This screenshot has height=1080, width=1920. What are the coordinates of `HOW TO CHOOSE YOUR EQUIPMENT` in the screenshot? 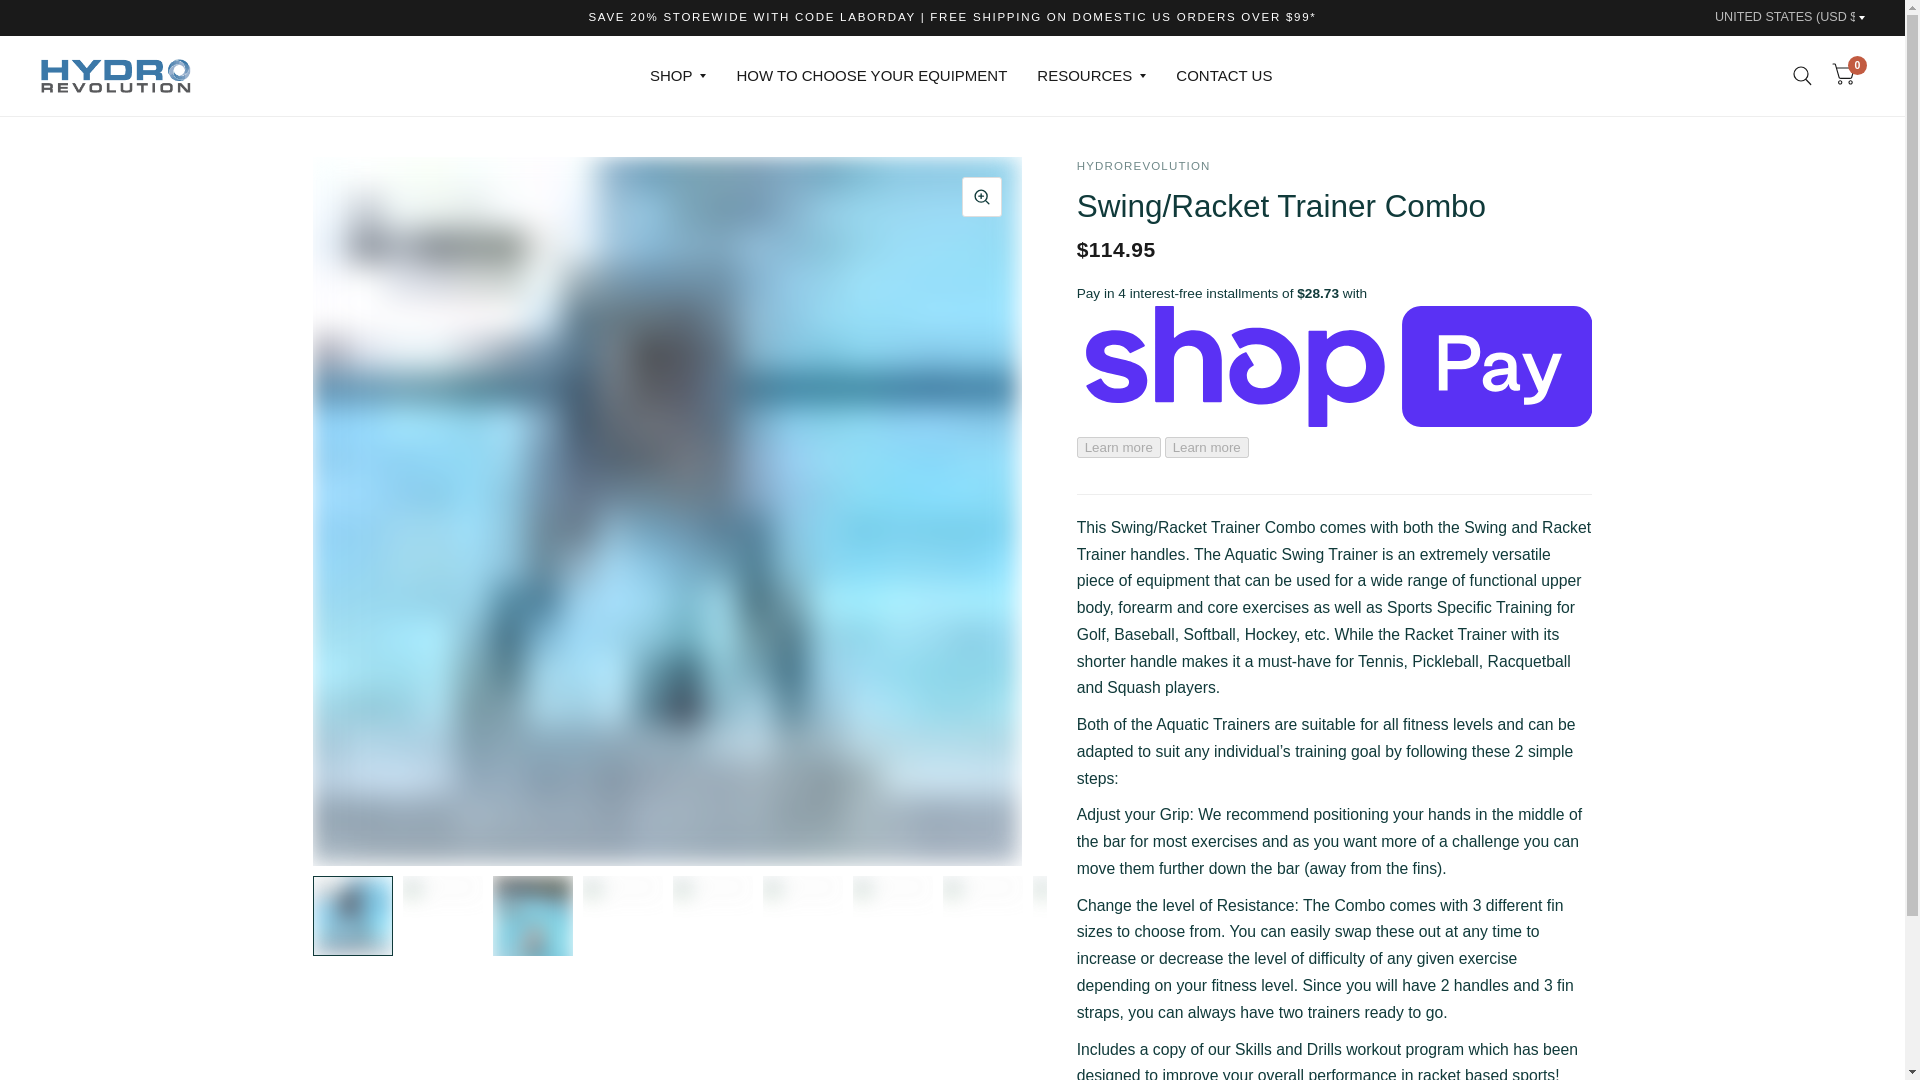 It's located at (870, 76).